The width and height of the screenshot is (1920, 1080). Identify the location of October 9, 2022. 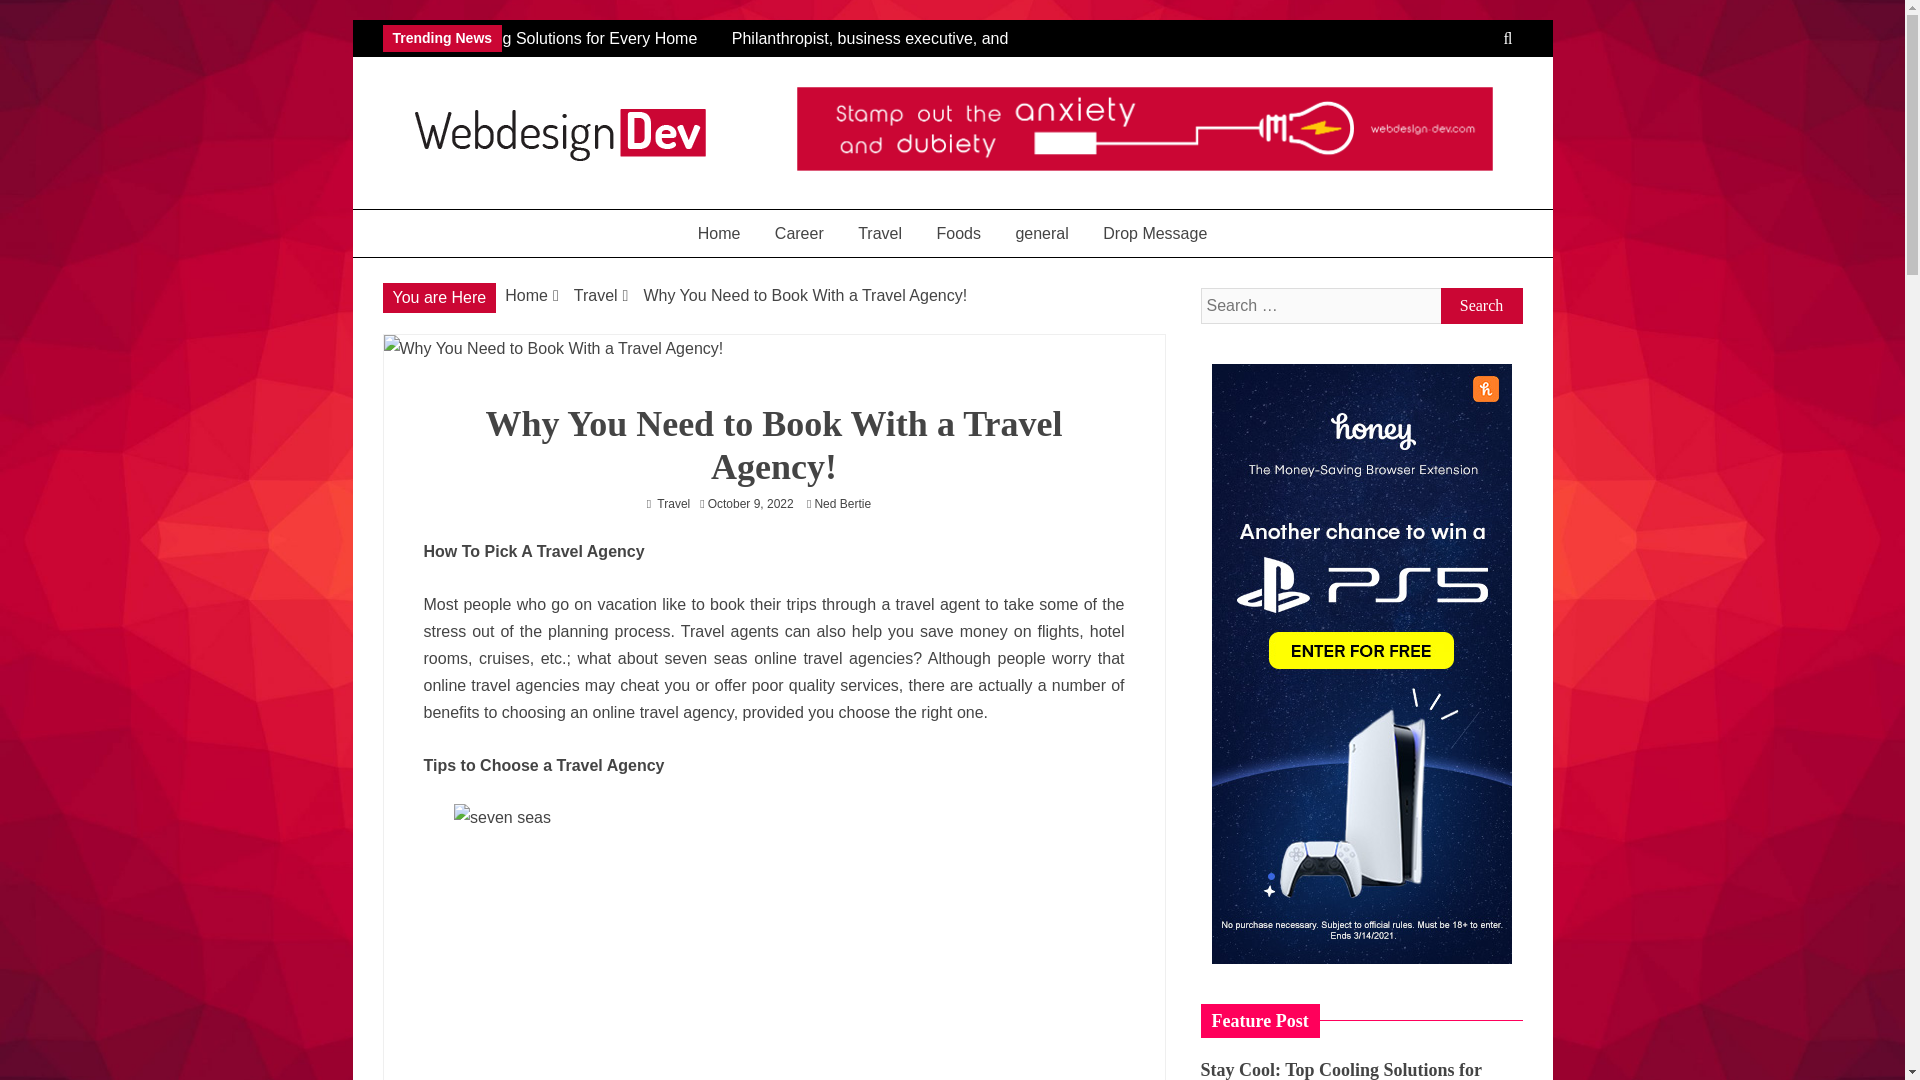
(751, 503).